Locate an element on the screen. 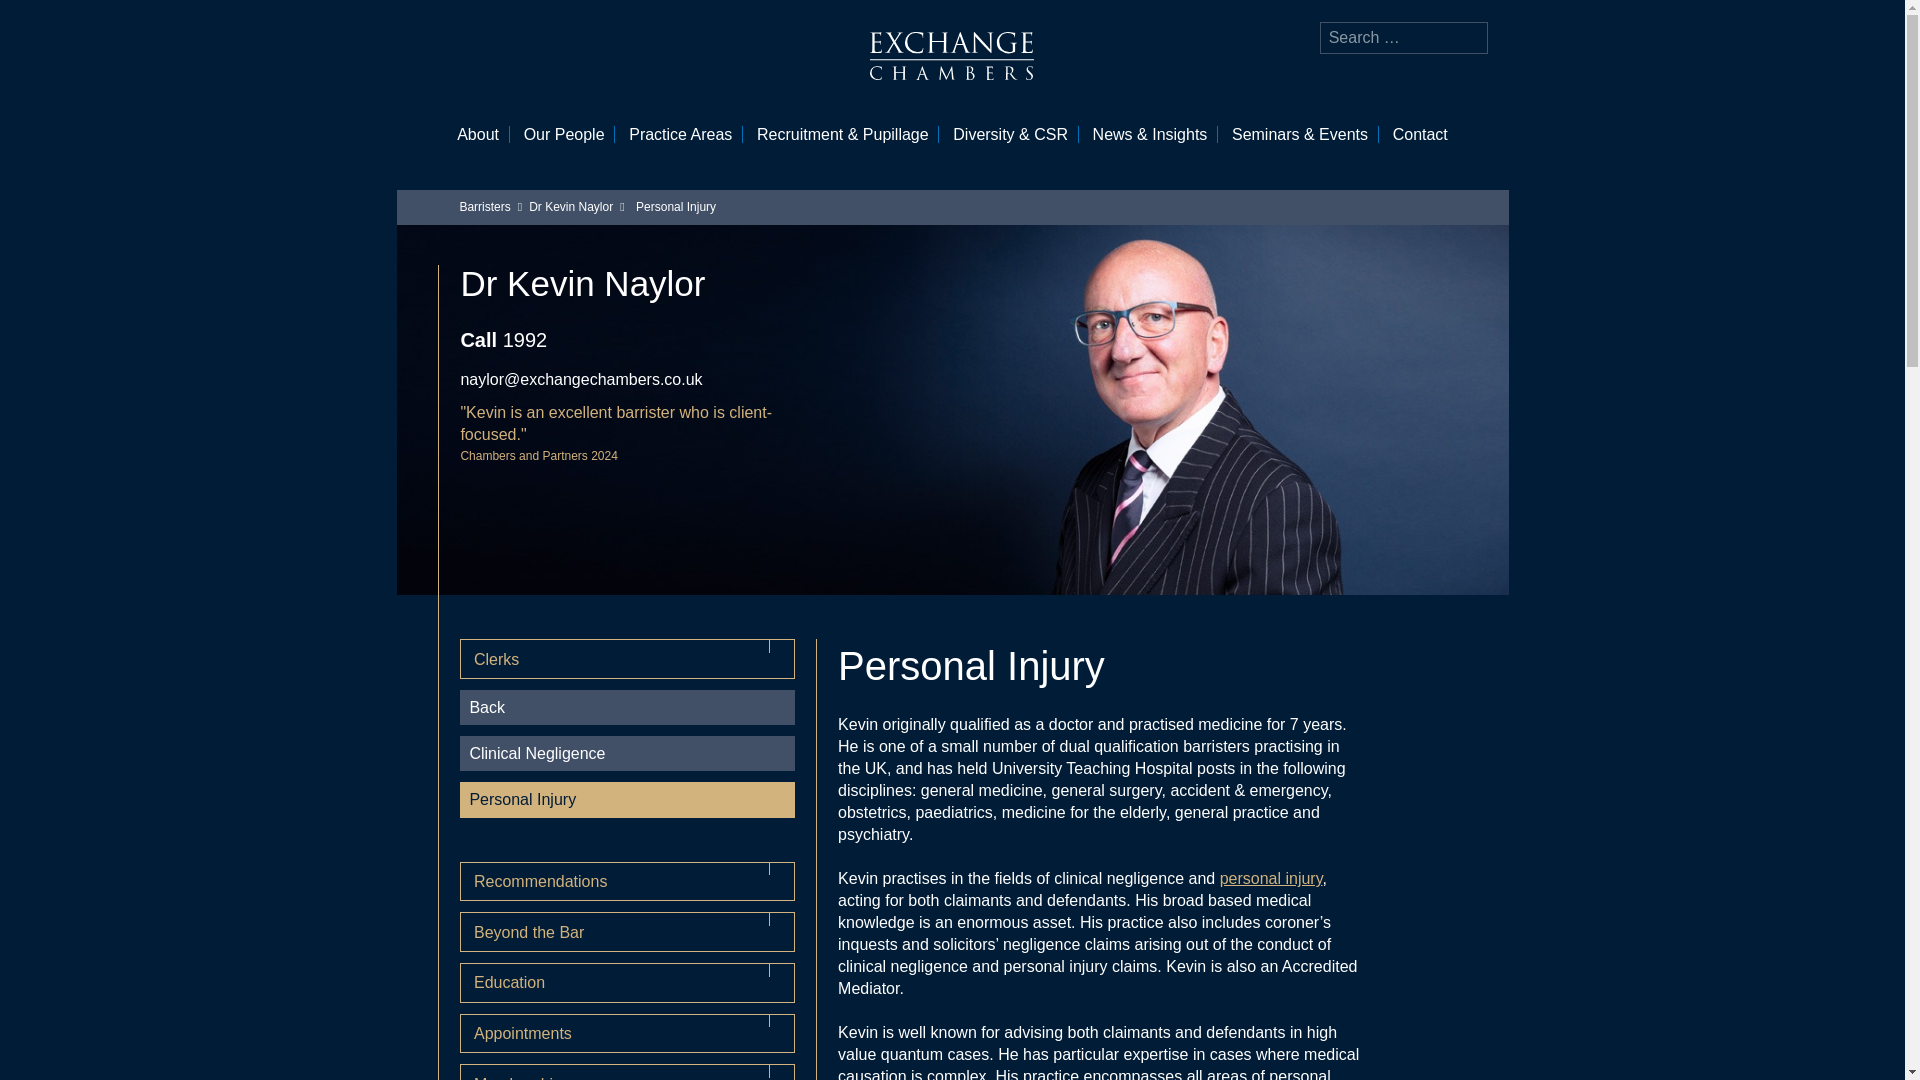 The width and height of the screenshot is (1920, 1080). Our People is located at coordinates (564, 134).